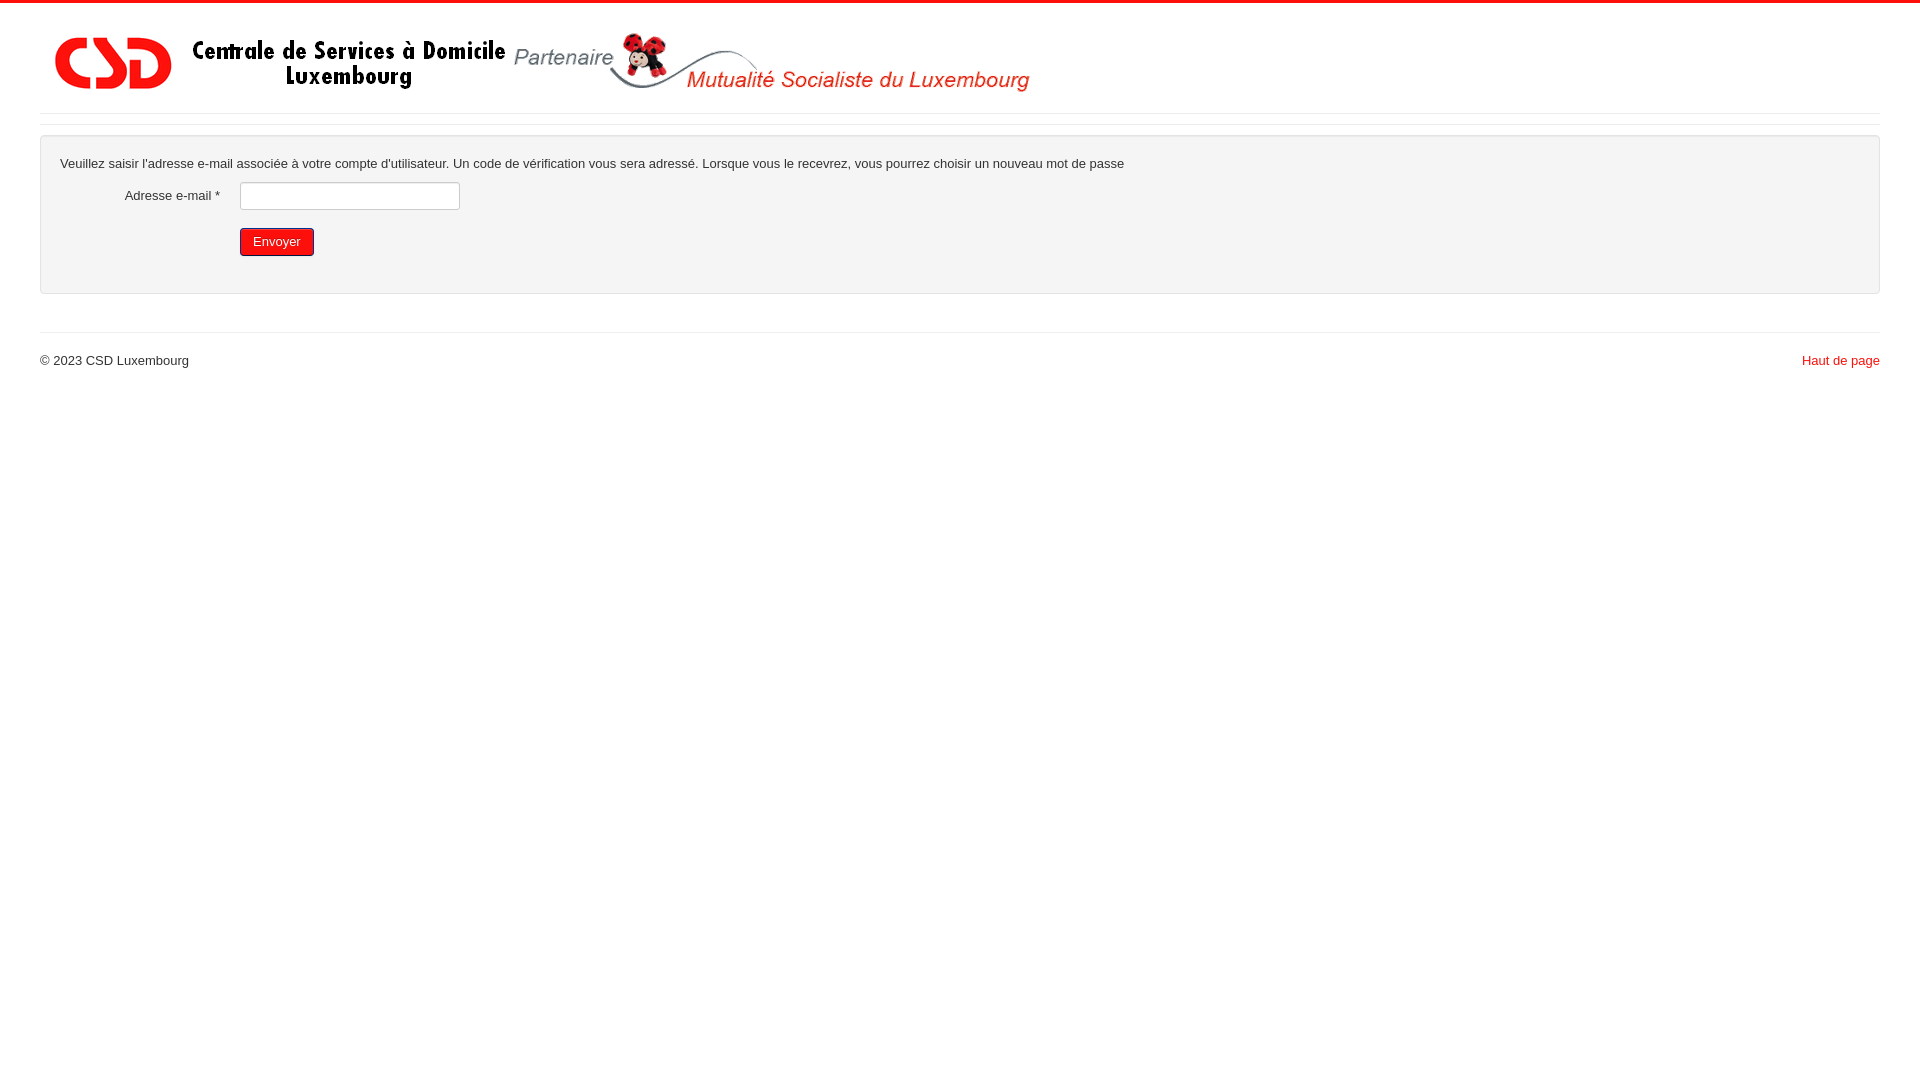  I want to click on Envoyer, so click(277, 242).